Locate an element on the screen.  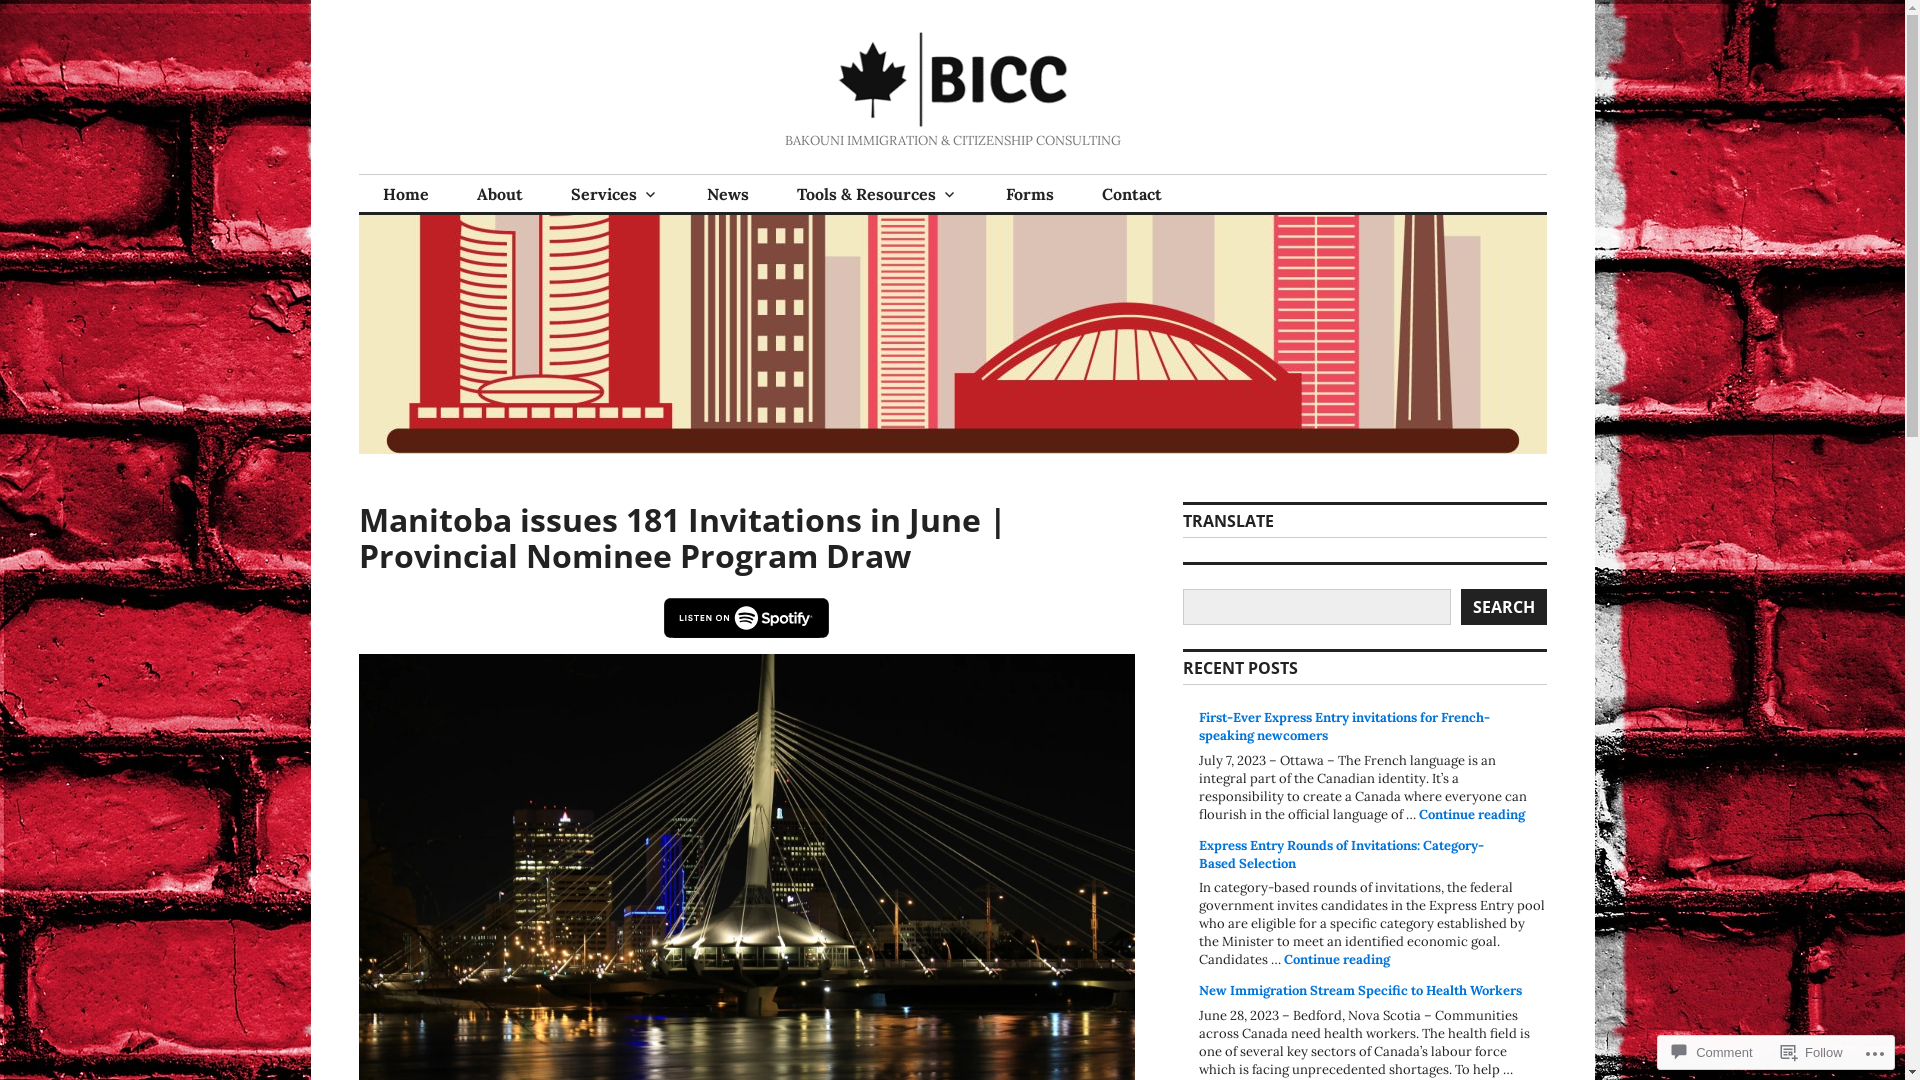
News is located at coordinates (727, 194).